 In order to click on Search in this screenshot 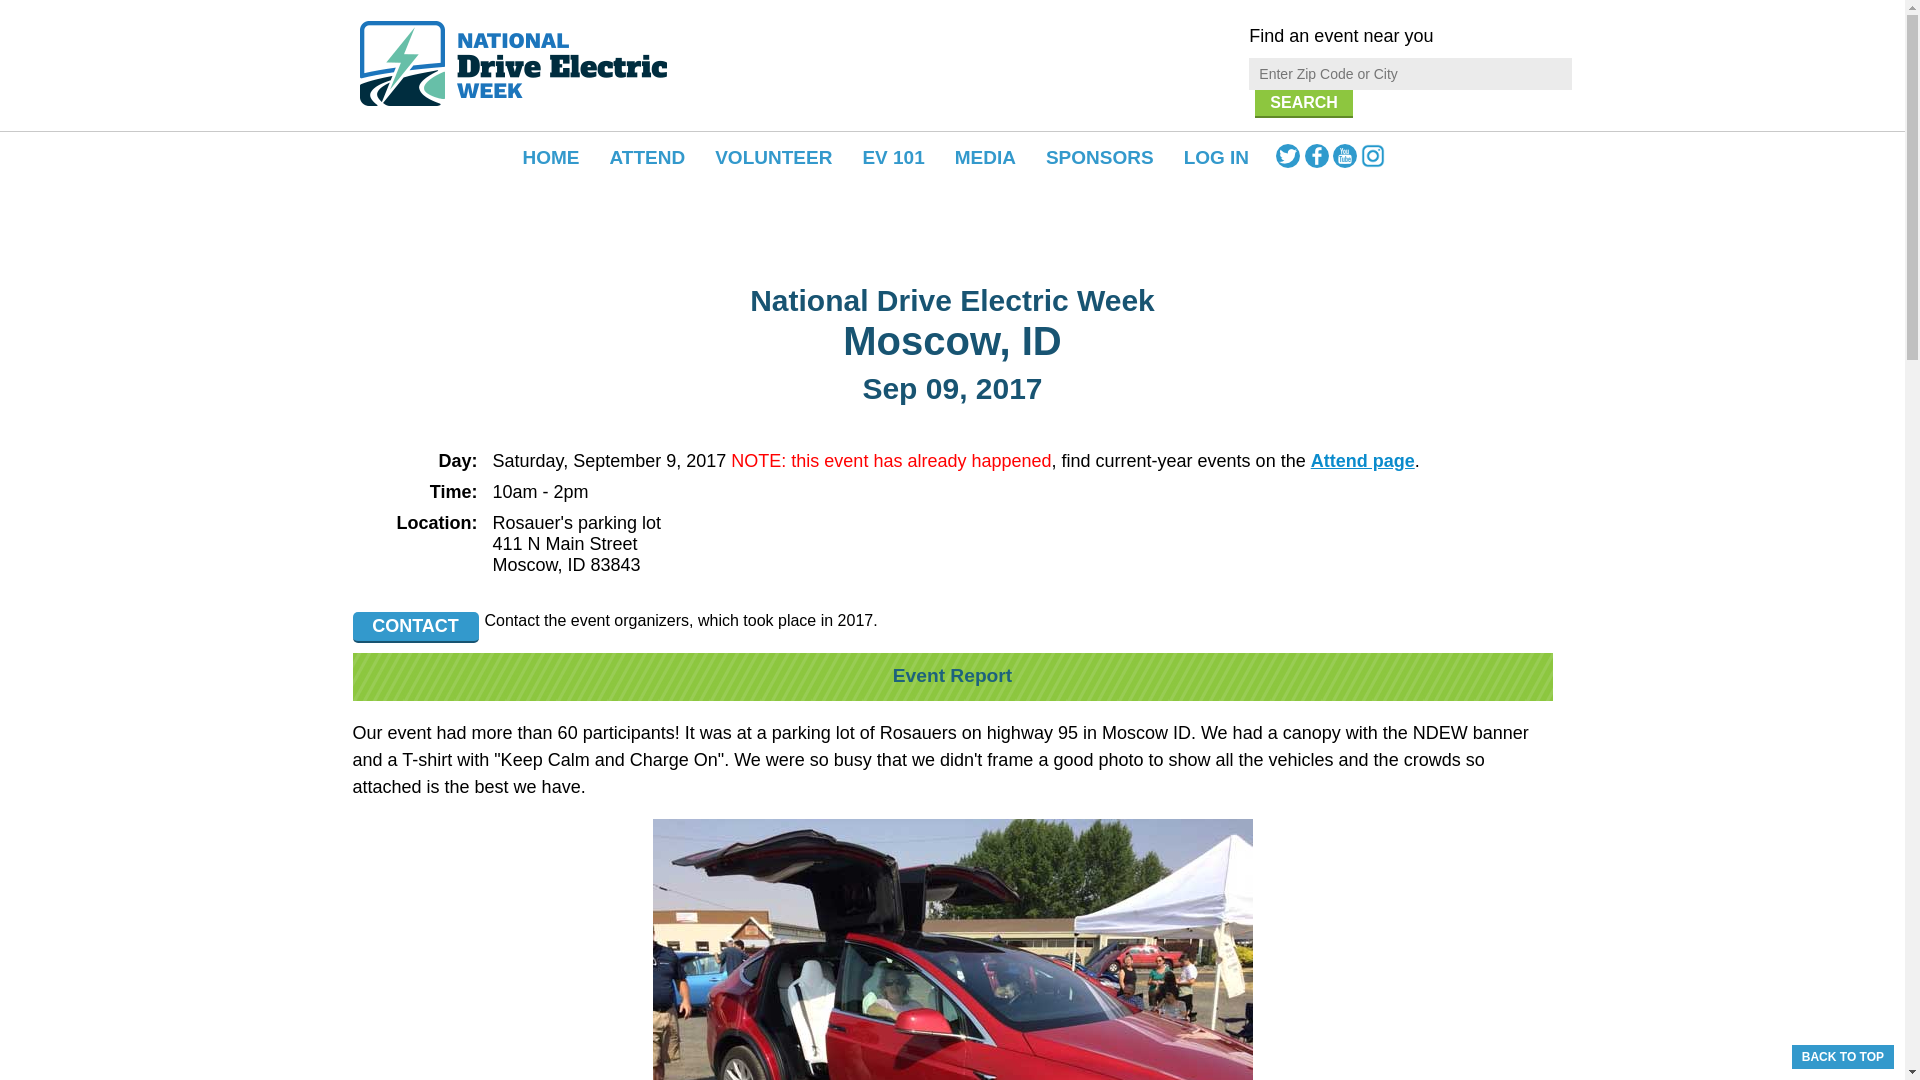, I will do `click(1304, 103)`.